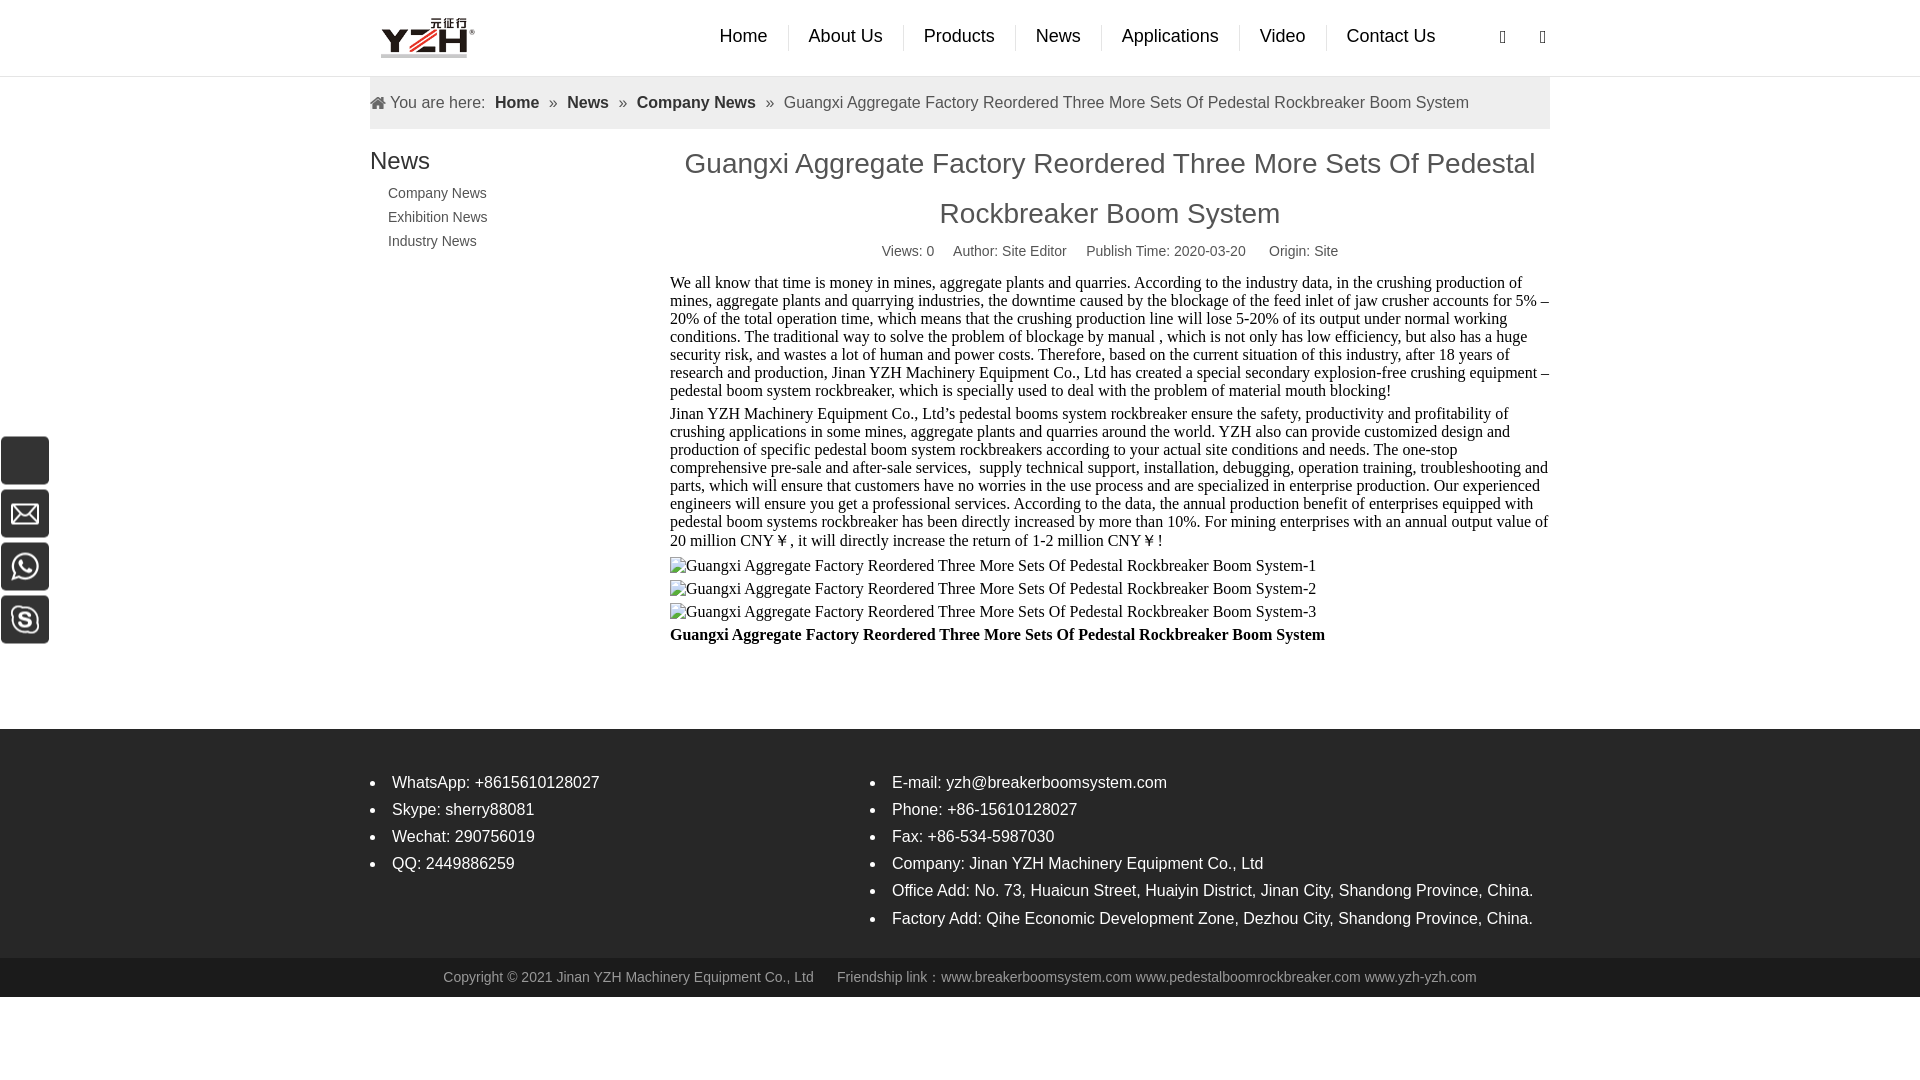 This screenshot has width=1920, height=1080. Describe the element at coordinates (1171, 37) in the screenshot. I see `Applications` at that location.